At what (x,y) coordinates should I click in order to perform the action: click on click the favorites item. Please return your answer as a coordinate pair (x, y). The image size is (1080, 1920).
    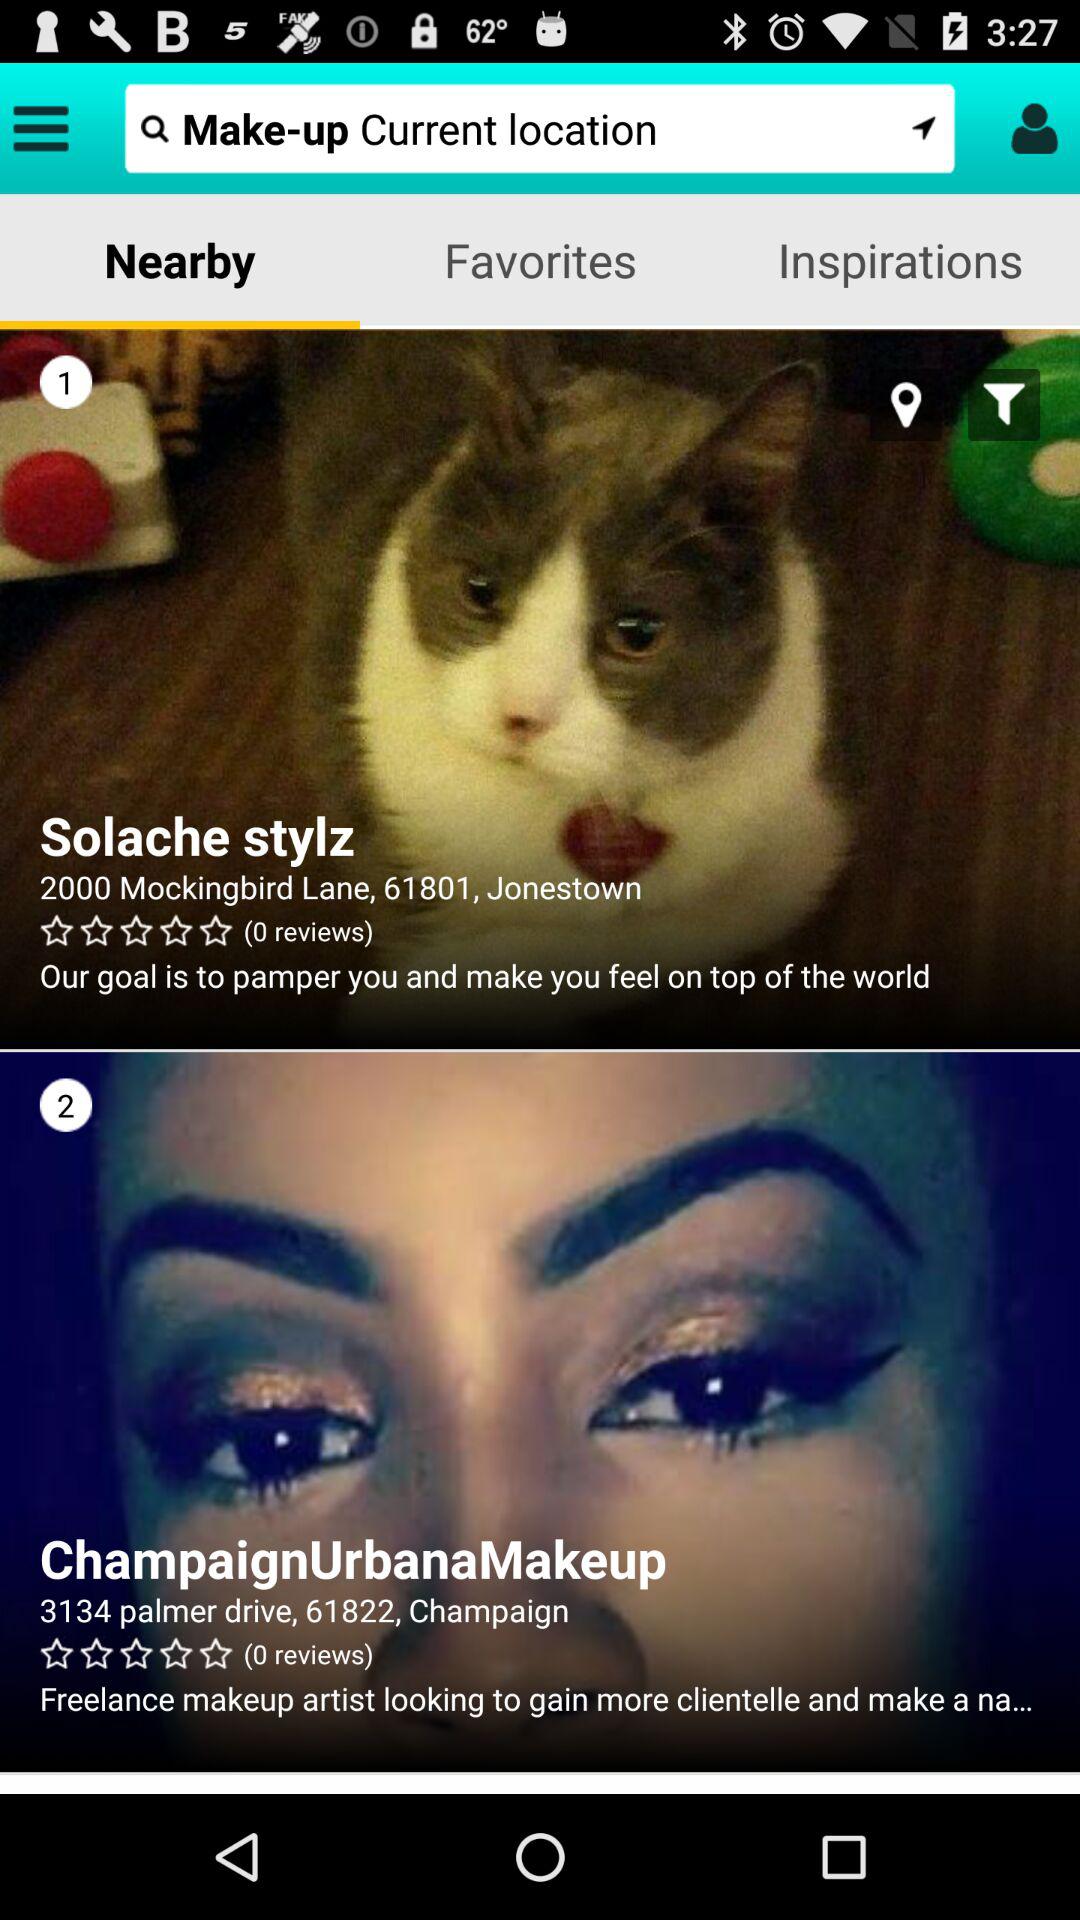
    Looking at the image, I should click on (540, 260).